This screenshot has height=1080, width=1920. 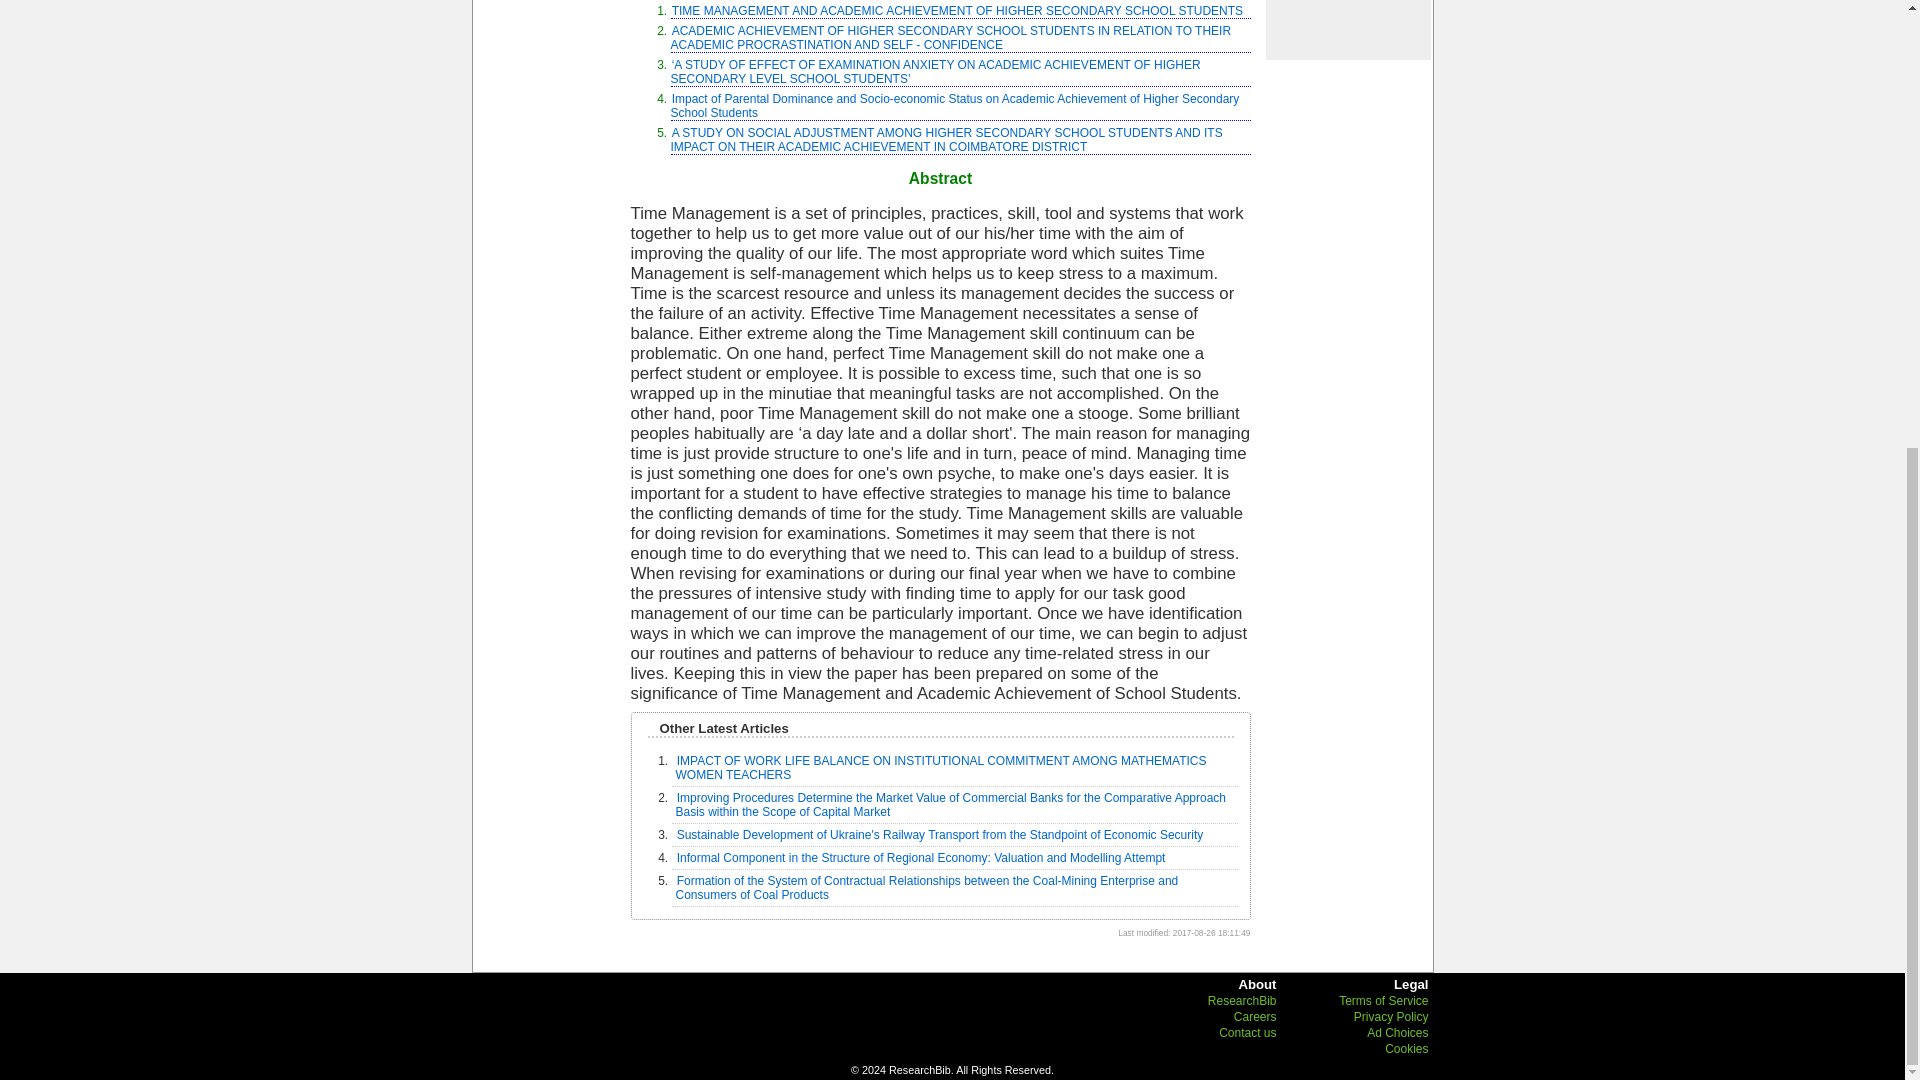 I want to click on ResearchBib, so click(x=1242, y=1000).